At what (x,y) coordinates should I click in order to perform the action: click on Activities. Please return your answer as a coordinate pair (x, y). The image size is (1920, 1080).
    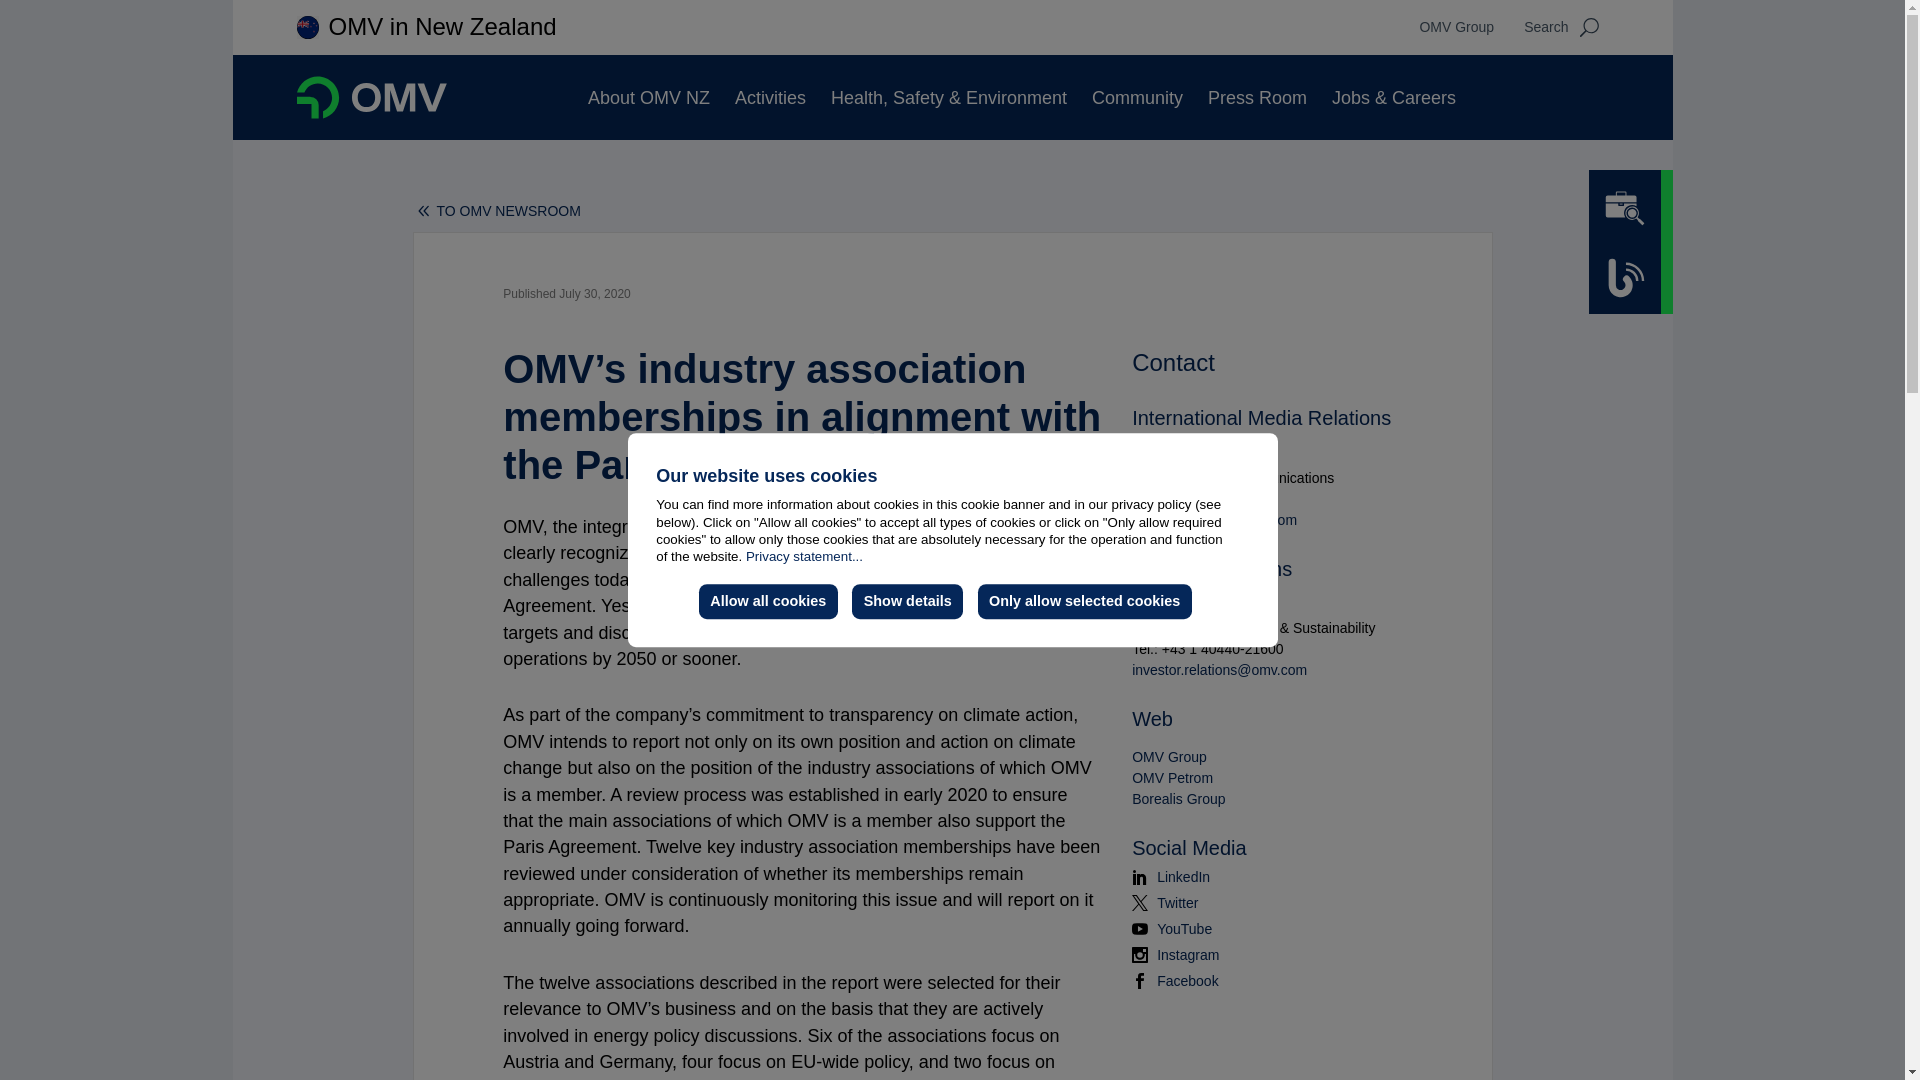
    Looking at the image, I should click on (770, 98).